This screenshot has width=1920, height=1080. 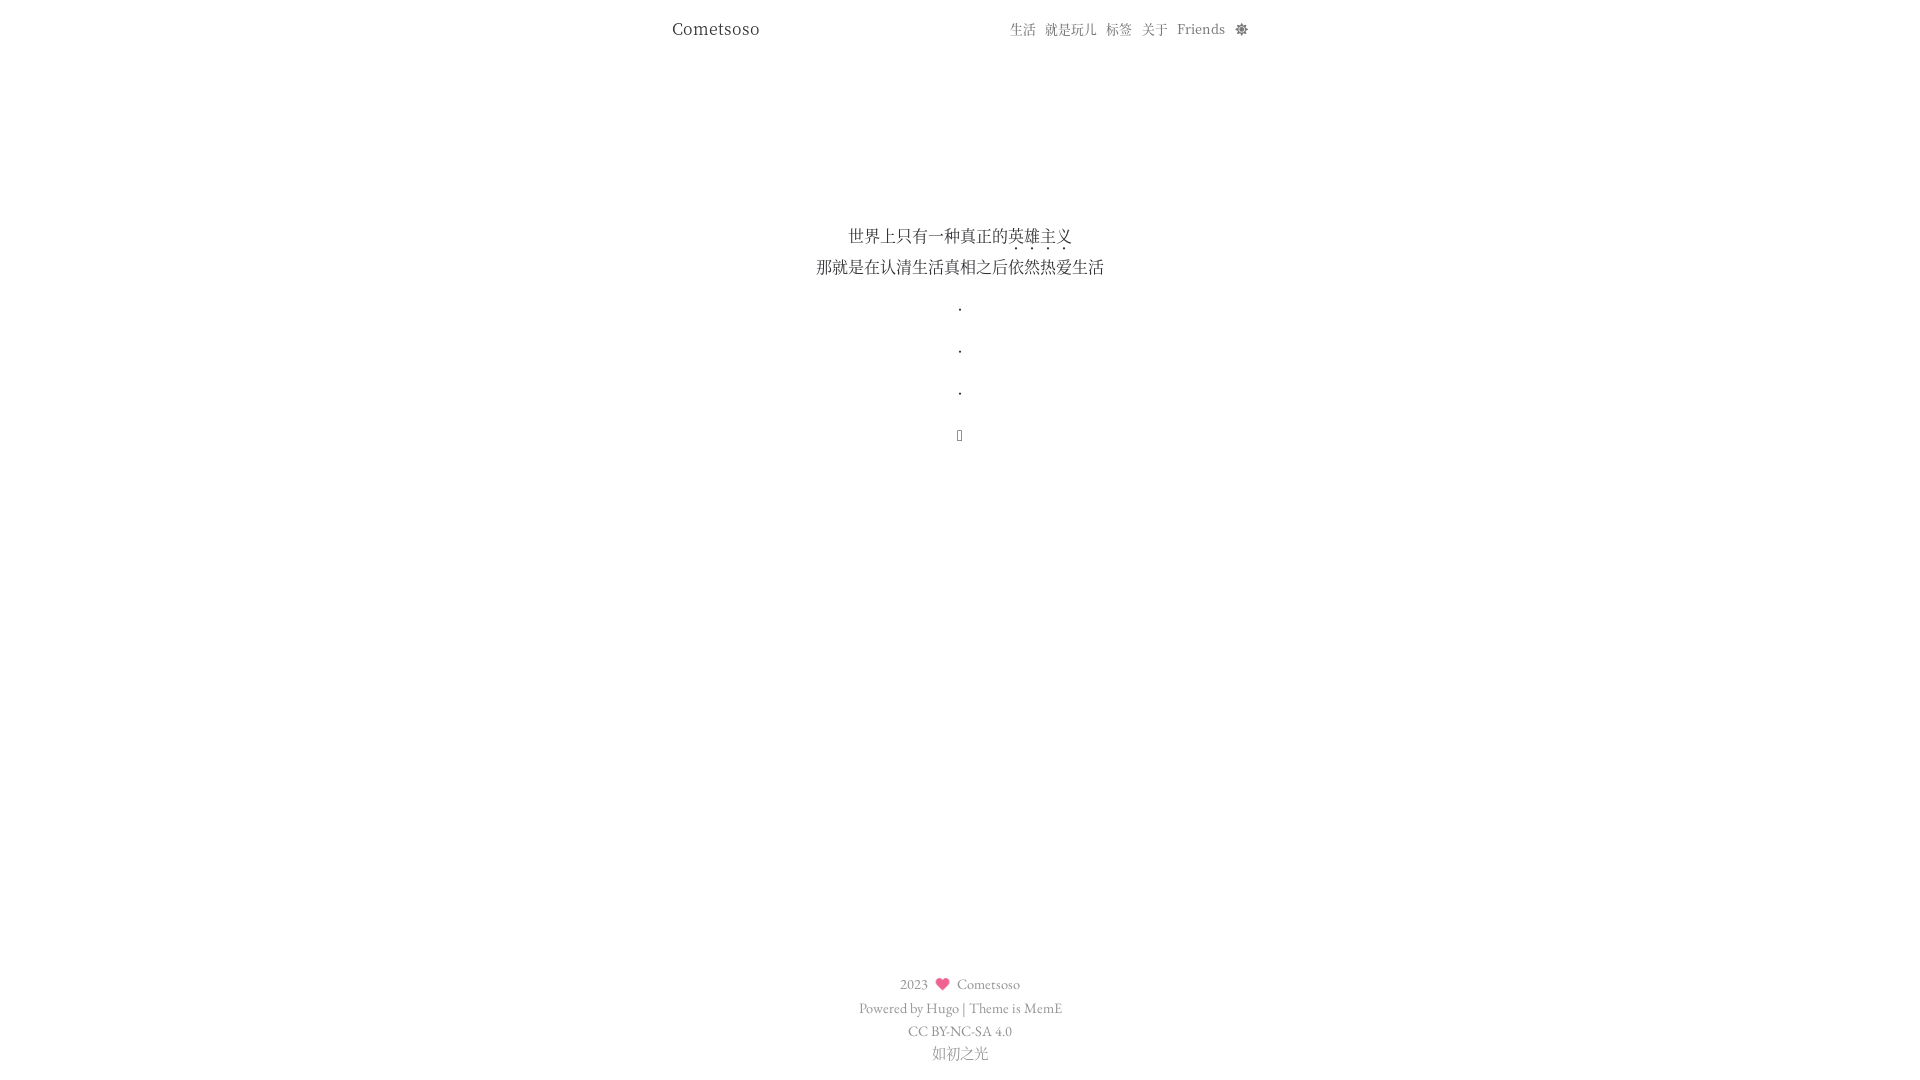 I want to click on Cometsoso, so click(x=716, y=28).